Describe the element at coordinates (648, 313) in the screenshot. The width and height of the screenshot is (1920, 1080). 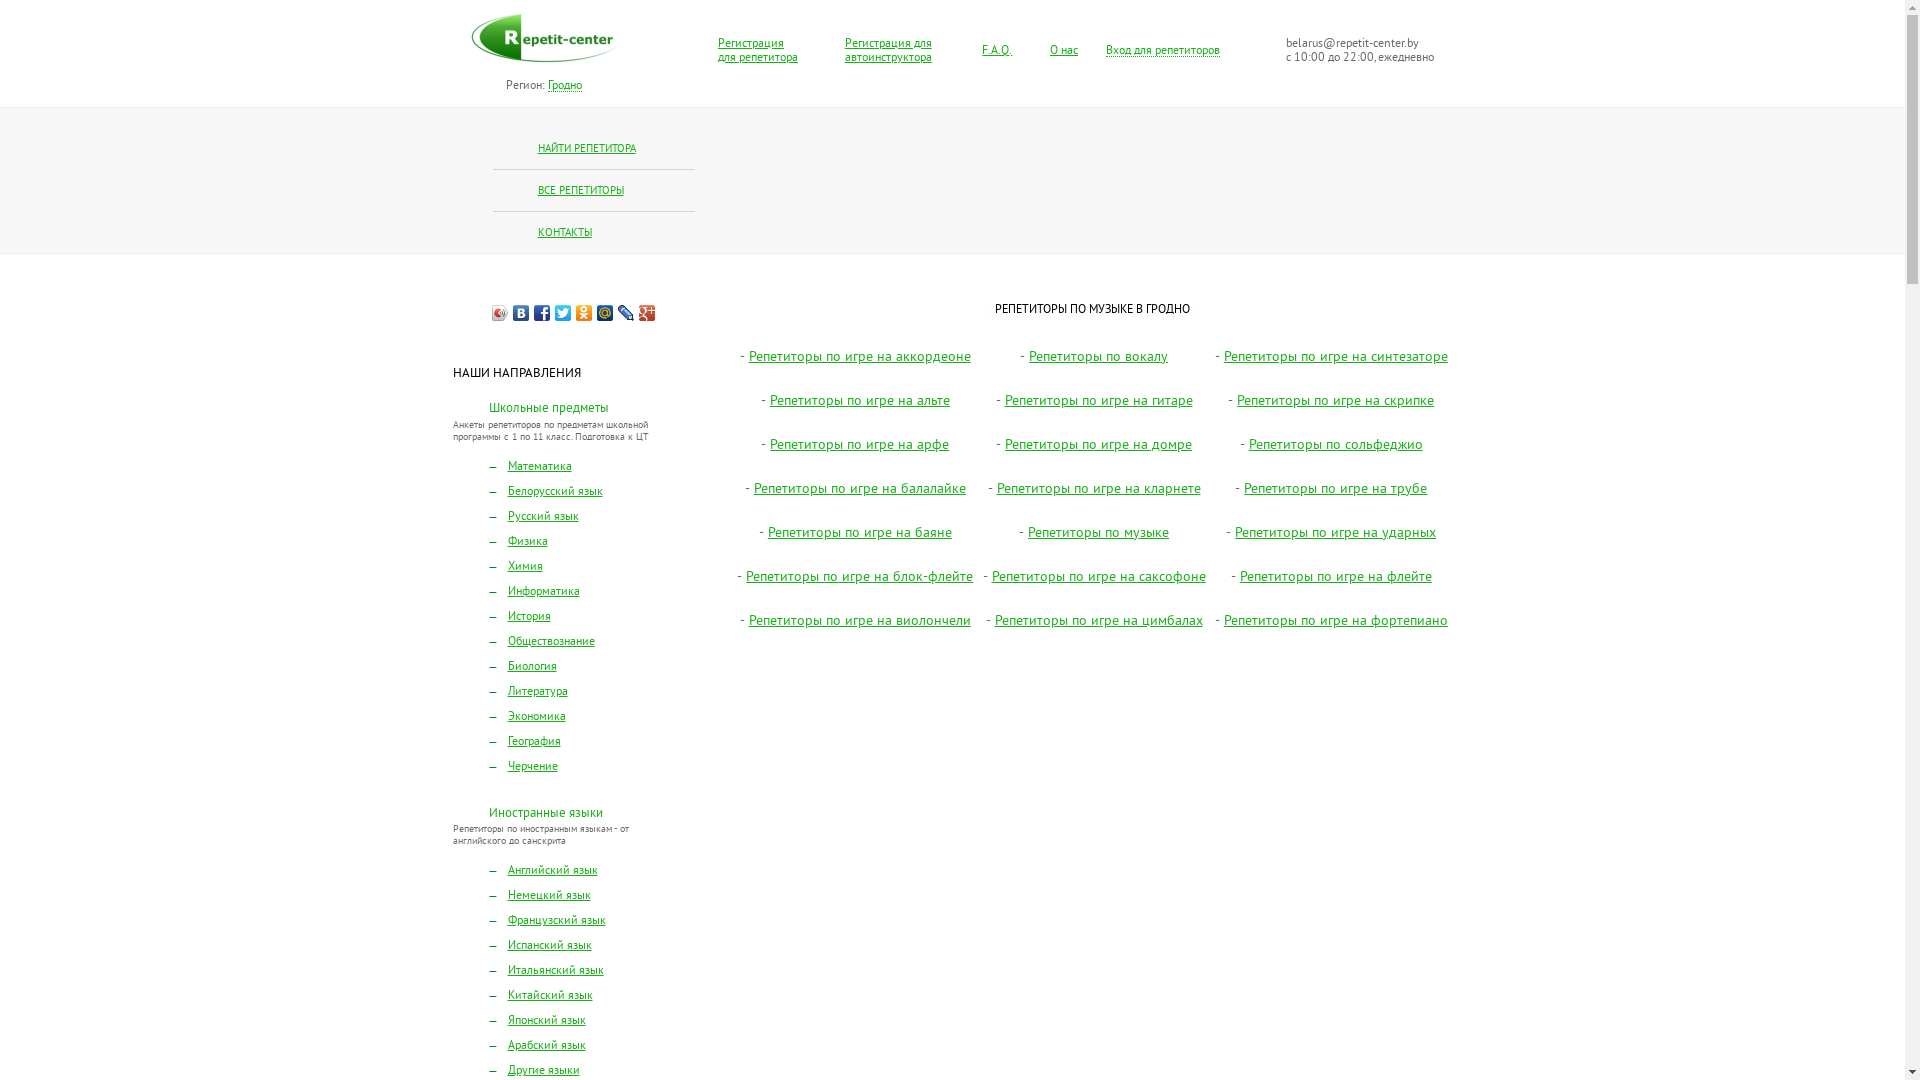
I see `Google Plus` at that location.